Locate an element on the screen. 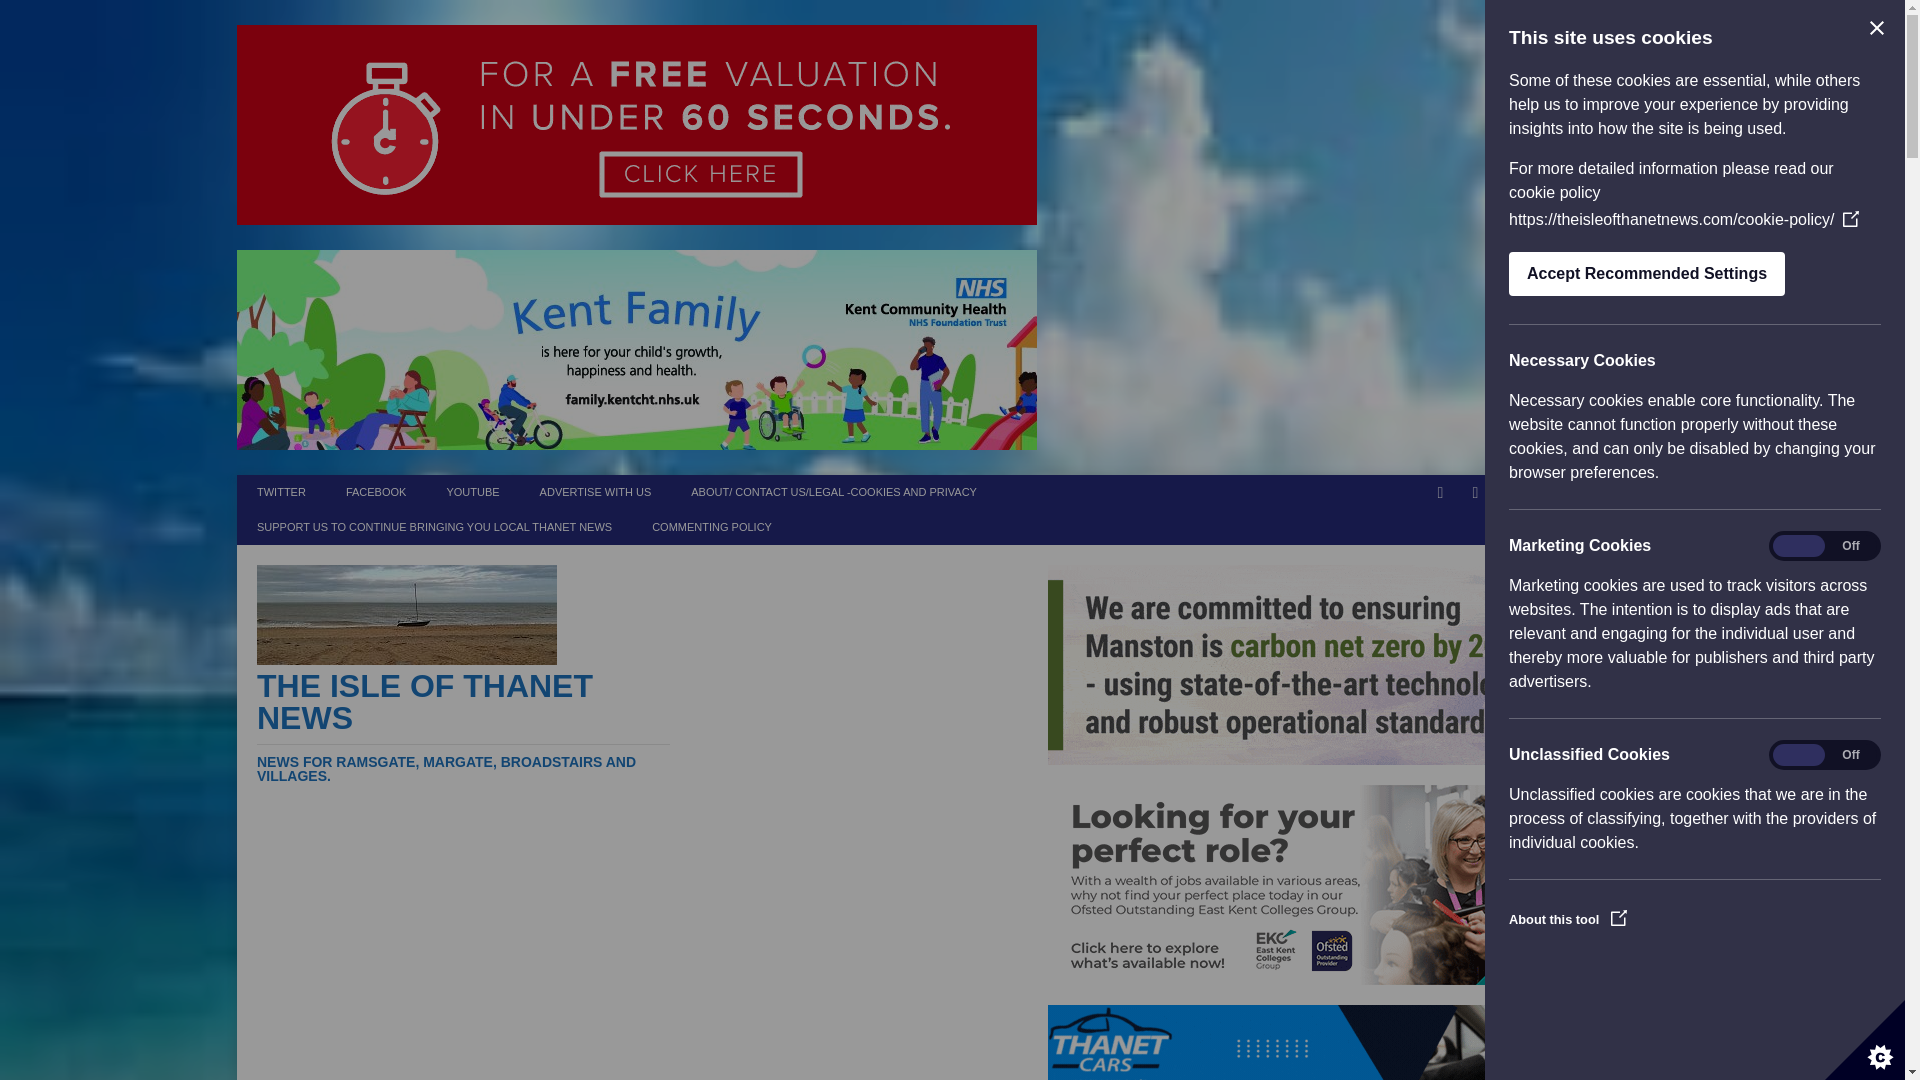 This screenshot has height=1080, width=1920. YOUTUBE is located at coordinates (472, 492).